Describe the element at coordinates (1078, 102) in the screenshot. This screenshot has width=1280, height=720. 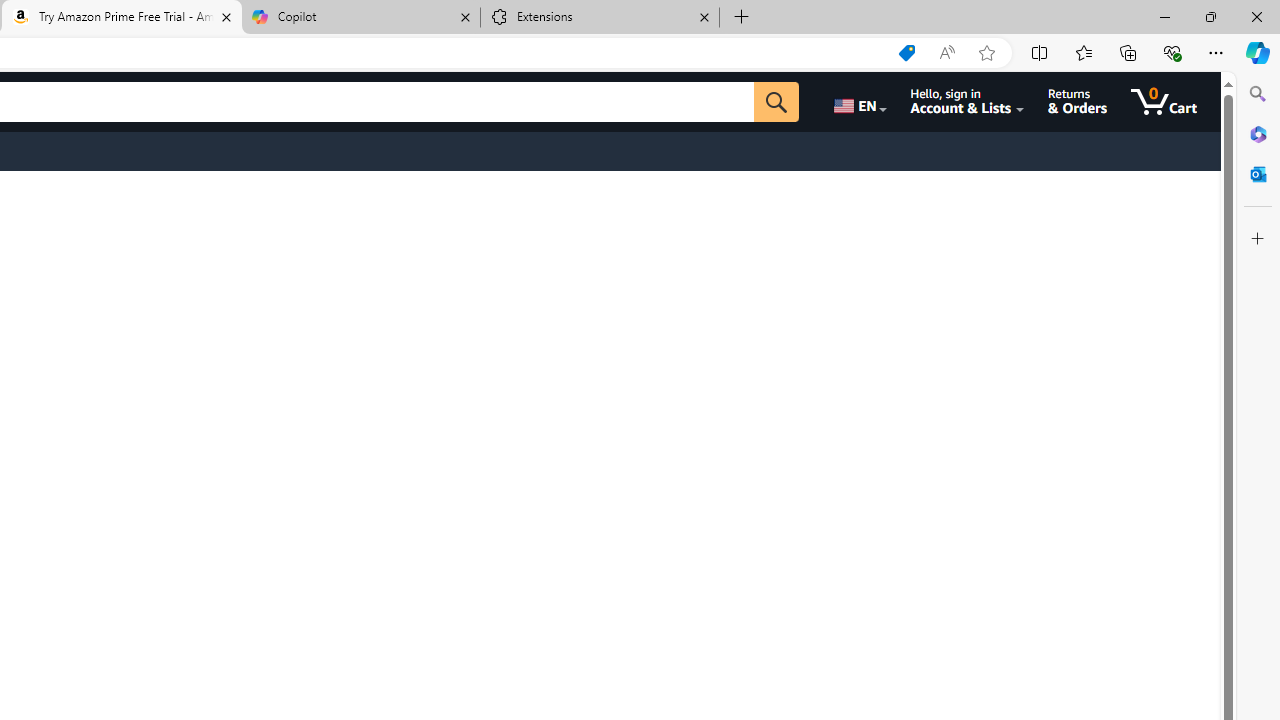
I see `Returns & Orders` at that location.